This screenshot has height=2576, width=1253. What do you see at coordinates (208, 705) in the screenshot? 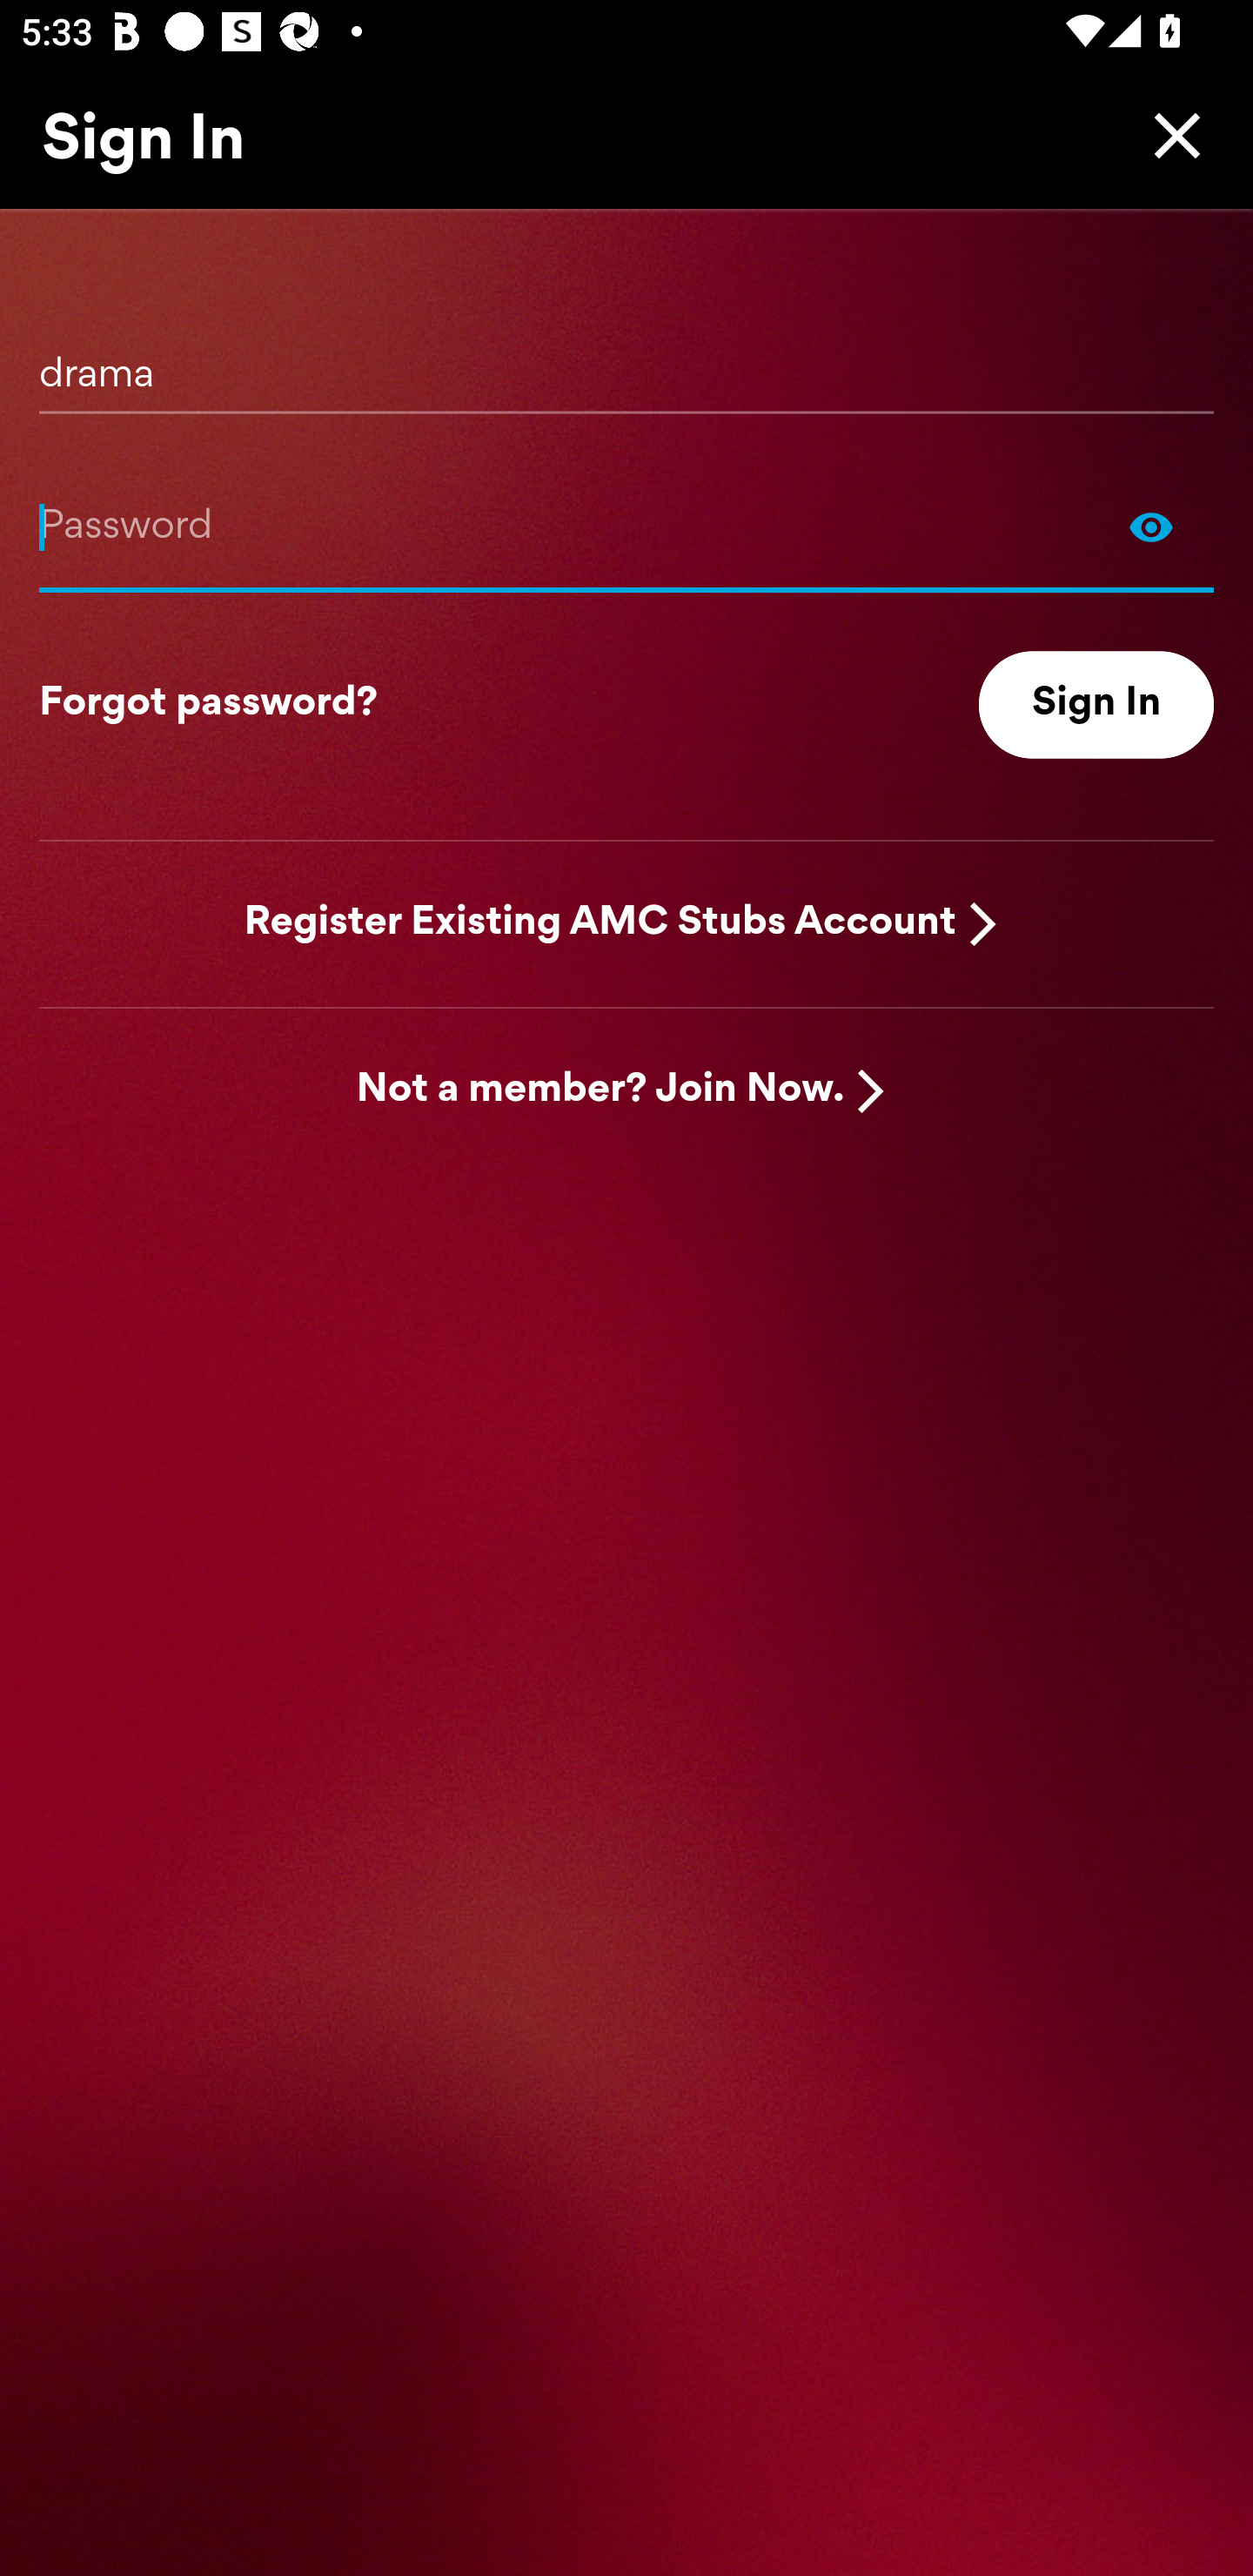
I see `Forgot password?` at bounding box center [208, 705].